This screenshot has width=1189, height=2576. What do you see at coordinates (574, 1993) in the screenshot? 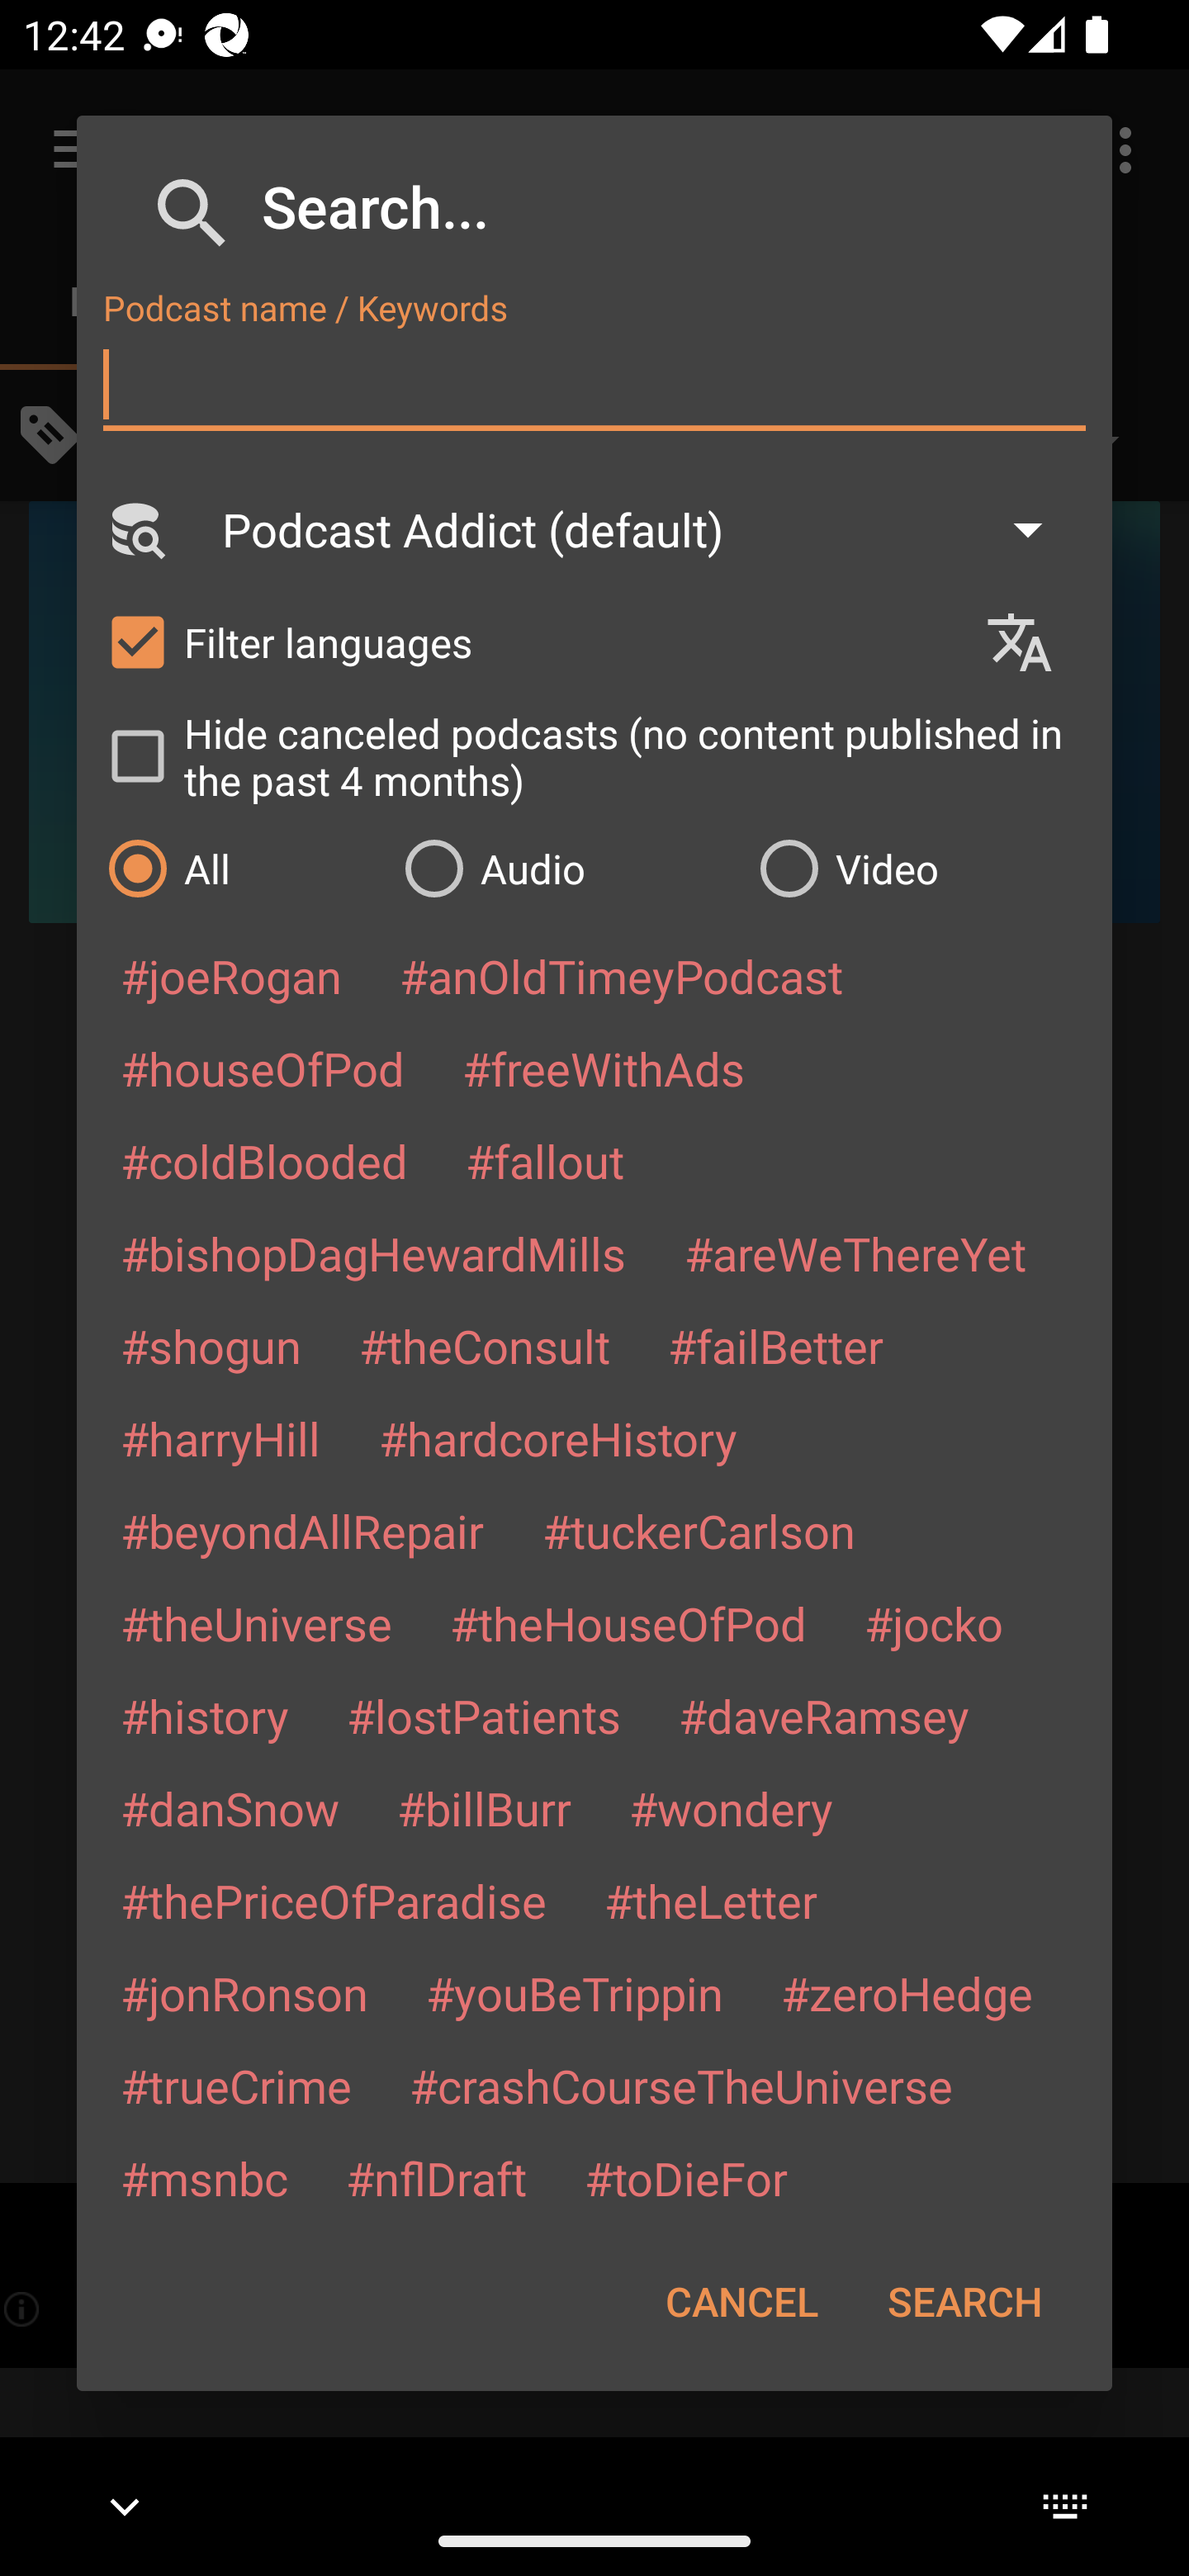
I see `#youBeTrippin` at bounding box center [574, 1993].